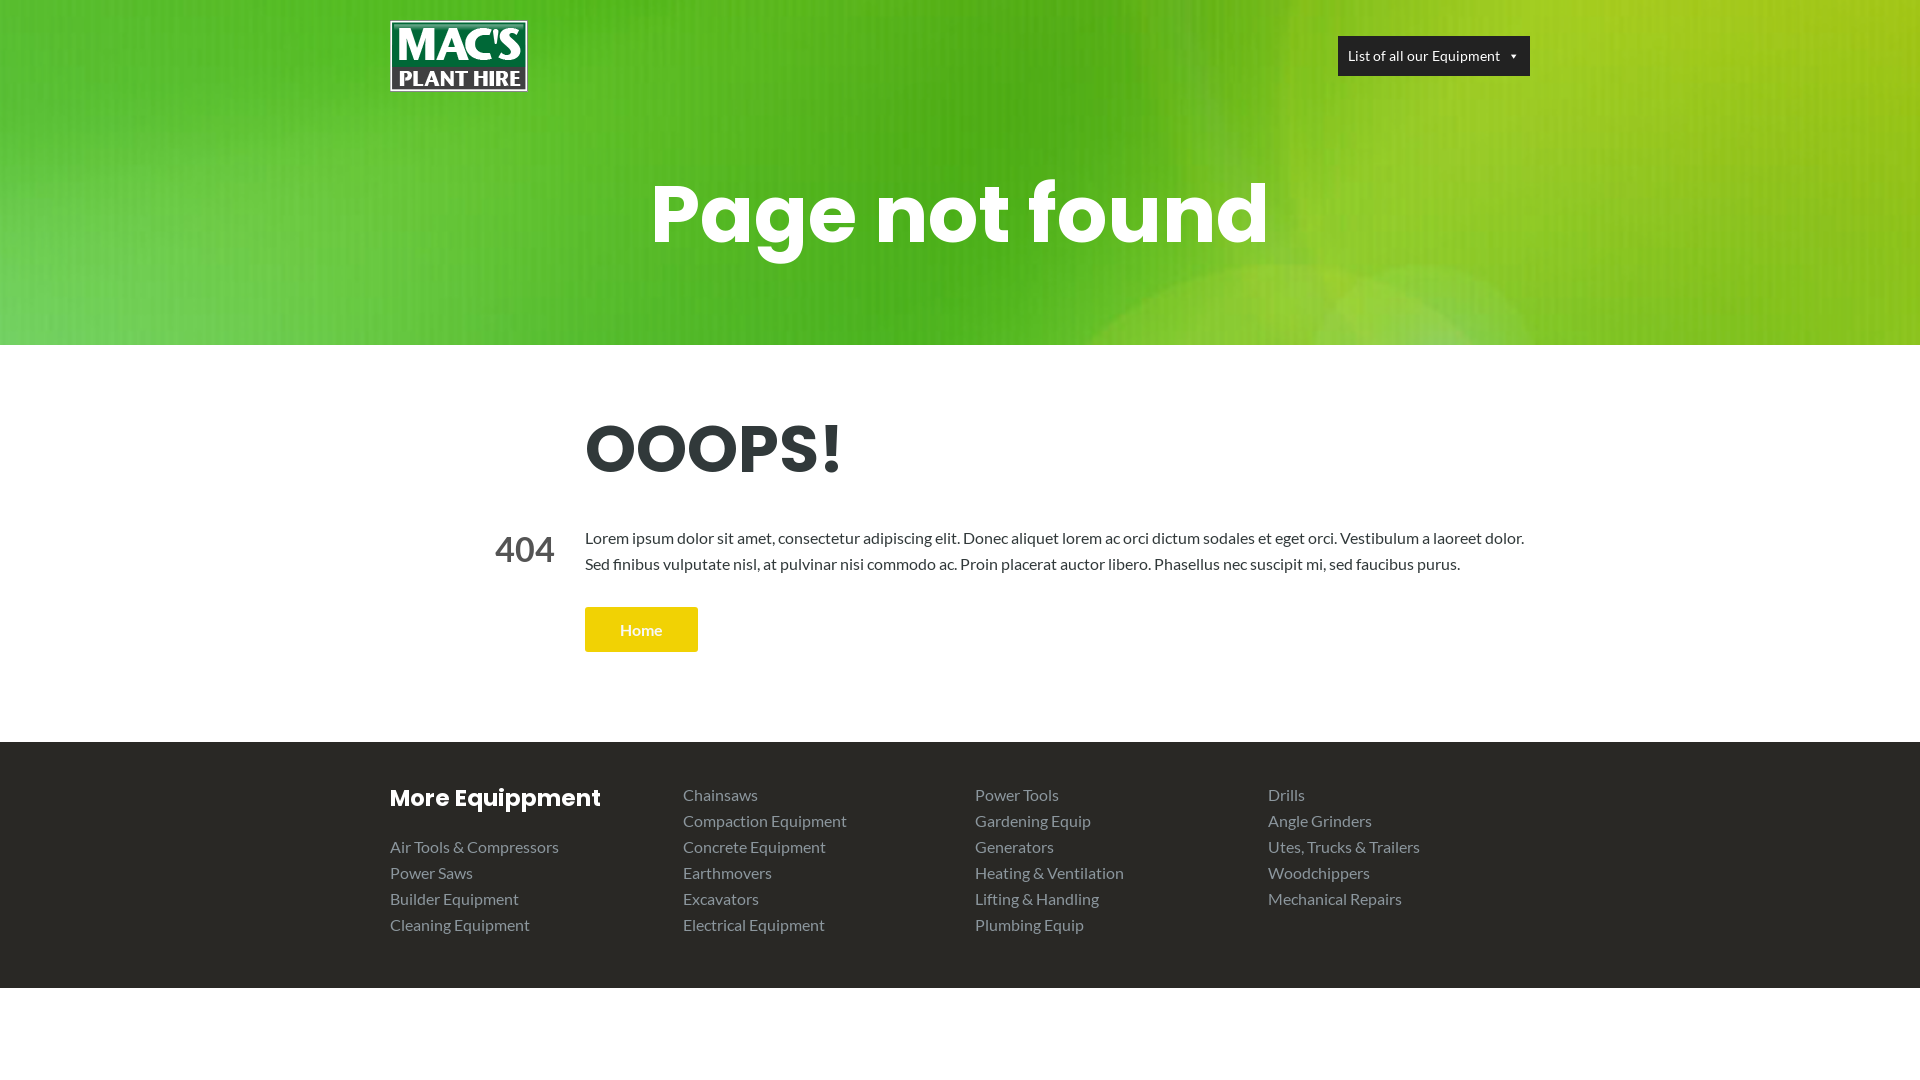  What do you see at coordinates (1320, 820) in the screenshot?
I see `Angle Grinders` at bounding box center [1320, 820].